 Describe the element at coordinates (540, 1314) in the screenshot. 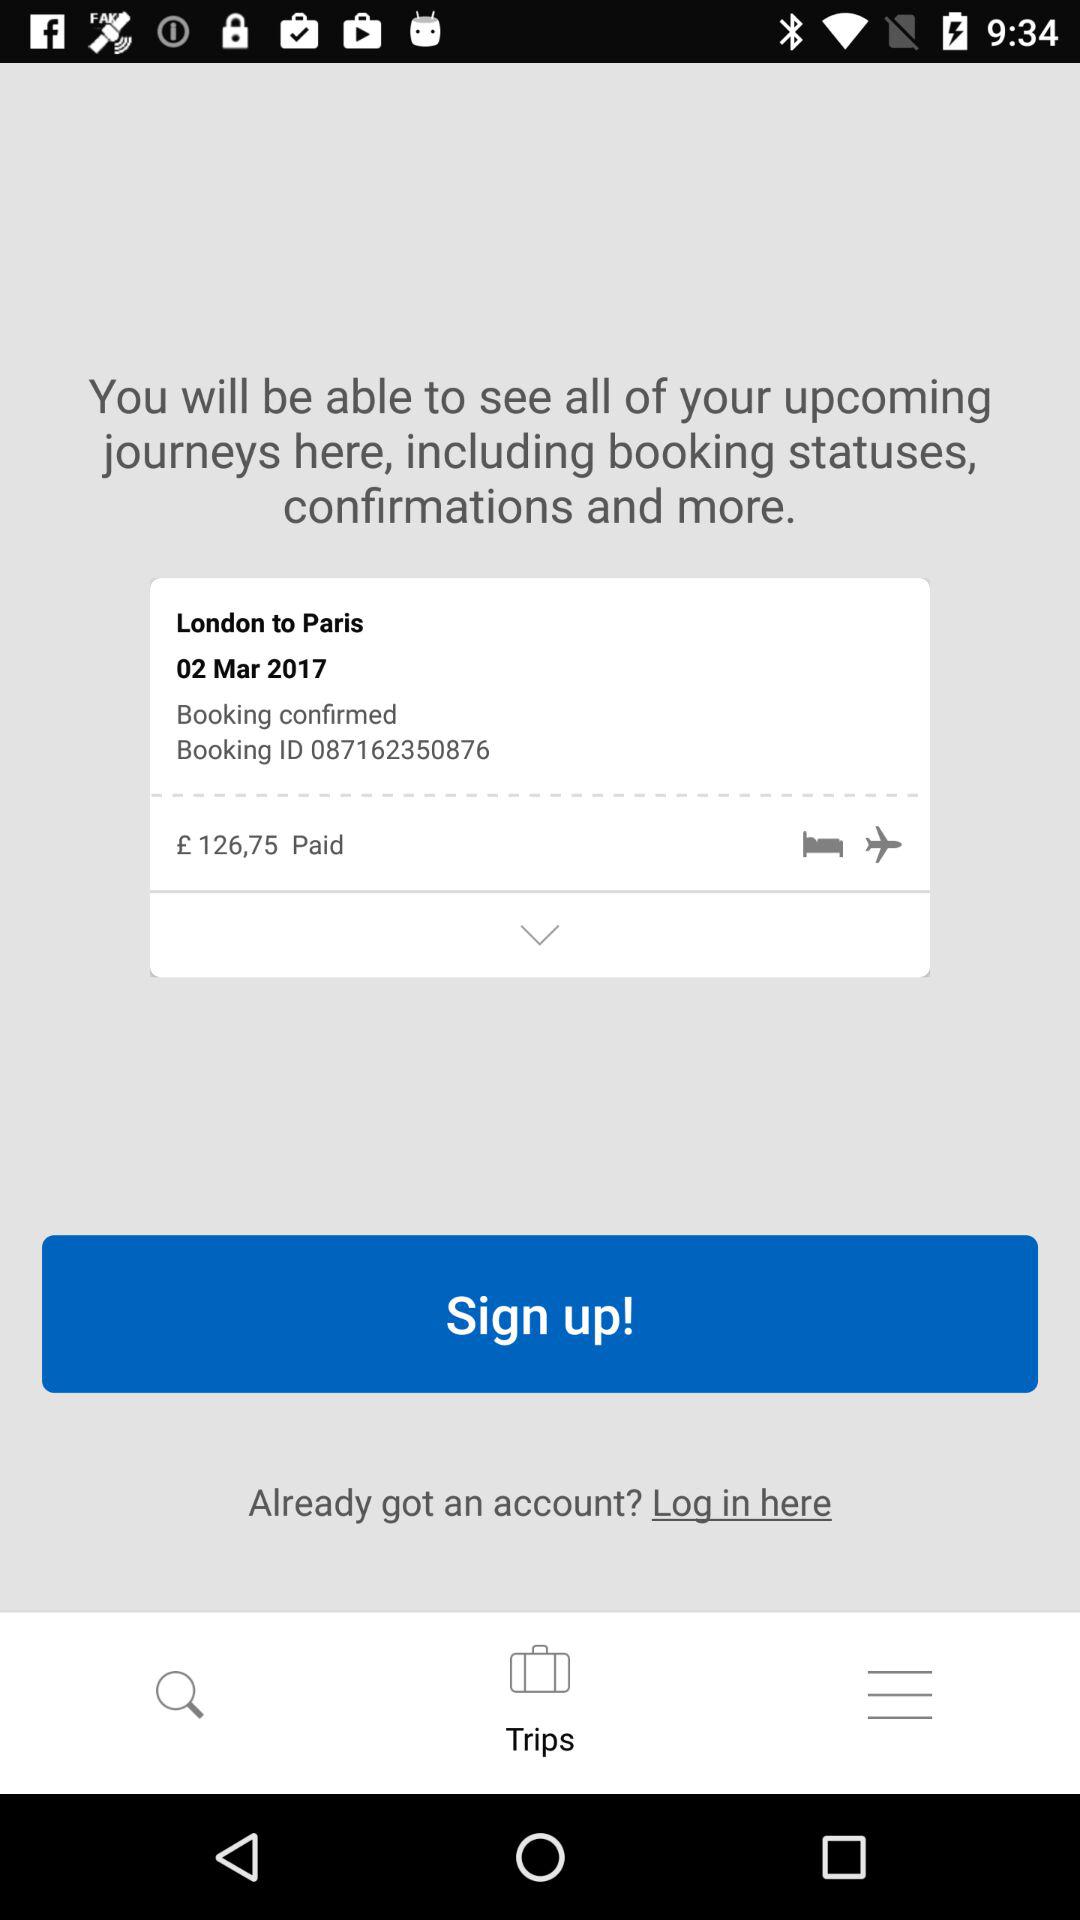

I see `tap item above already got an item` at that location.